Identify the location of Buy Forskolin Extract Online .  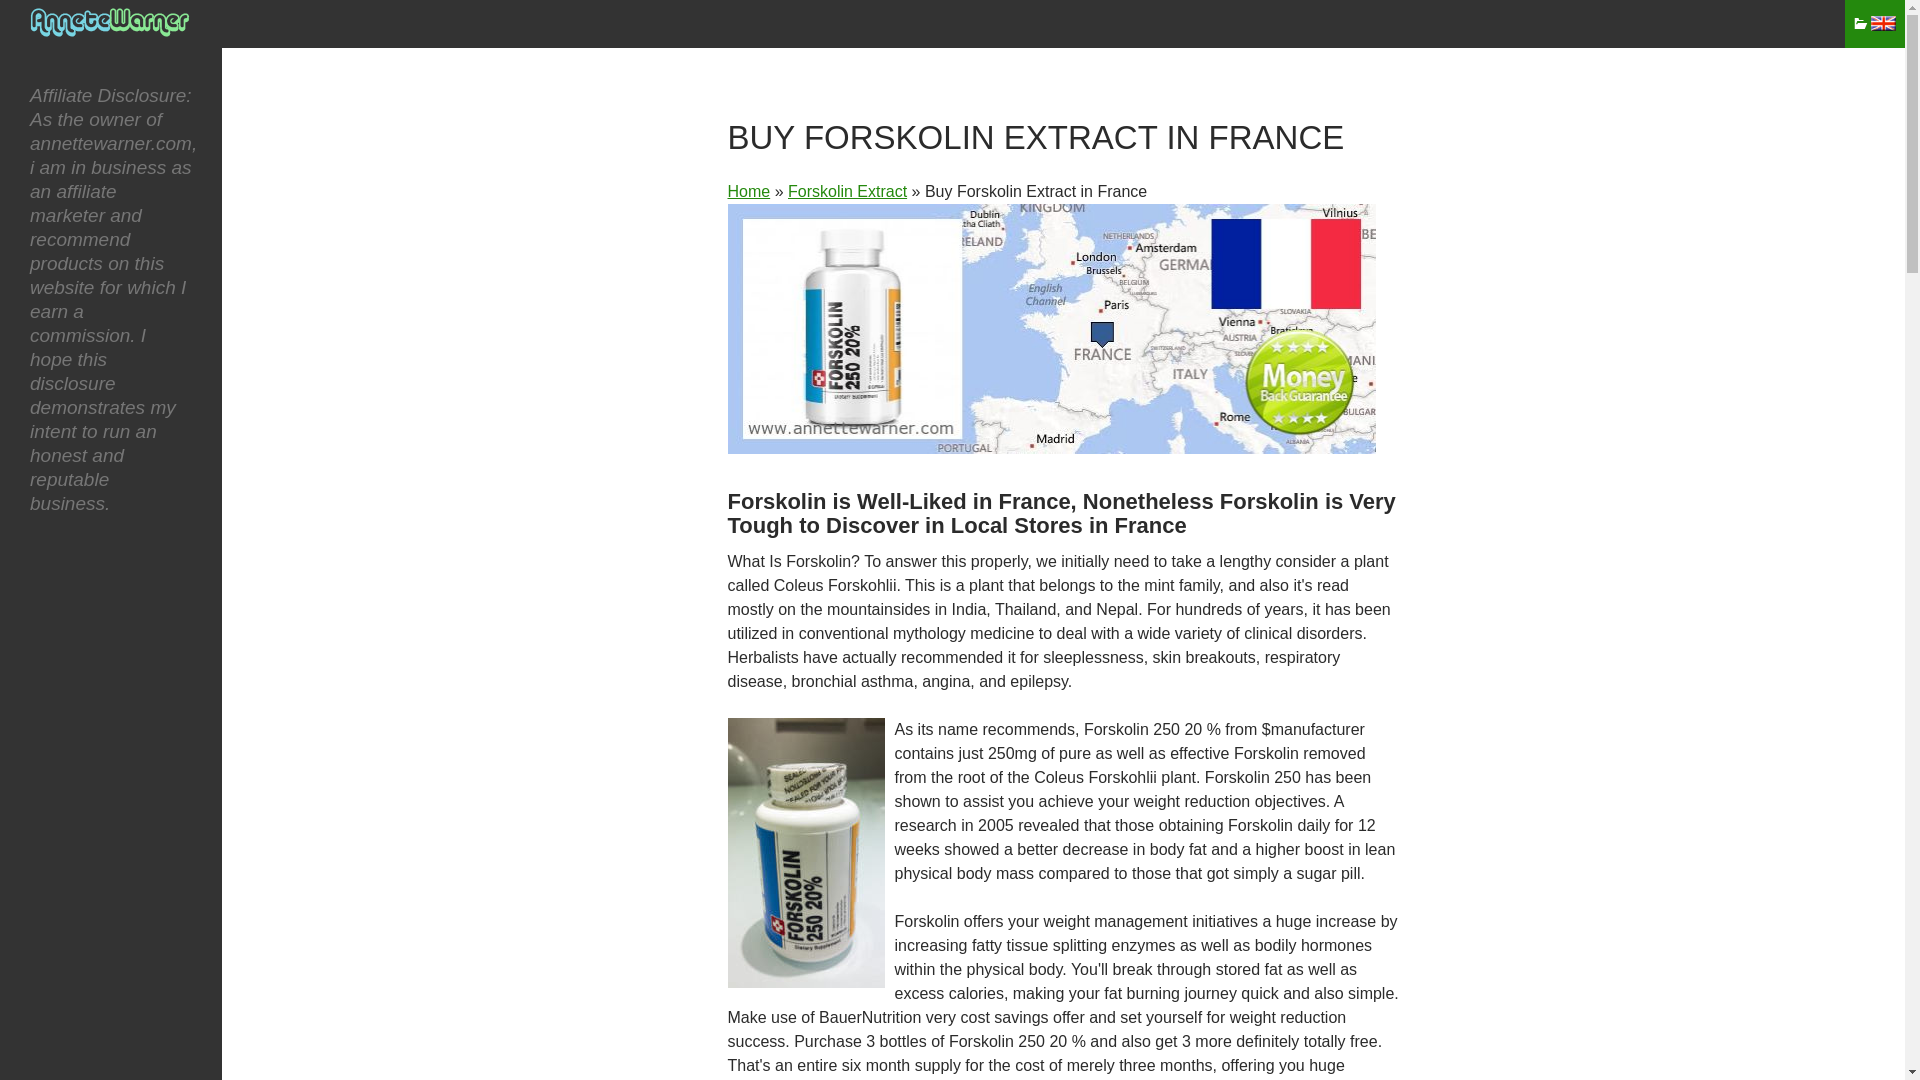
(846, 190).